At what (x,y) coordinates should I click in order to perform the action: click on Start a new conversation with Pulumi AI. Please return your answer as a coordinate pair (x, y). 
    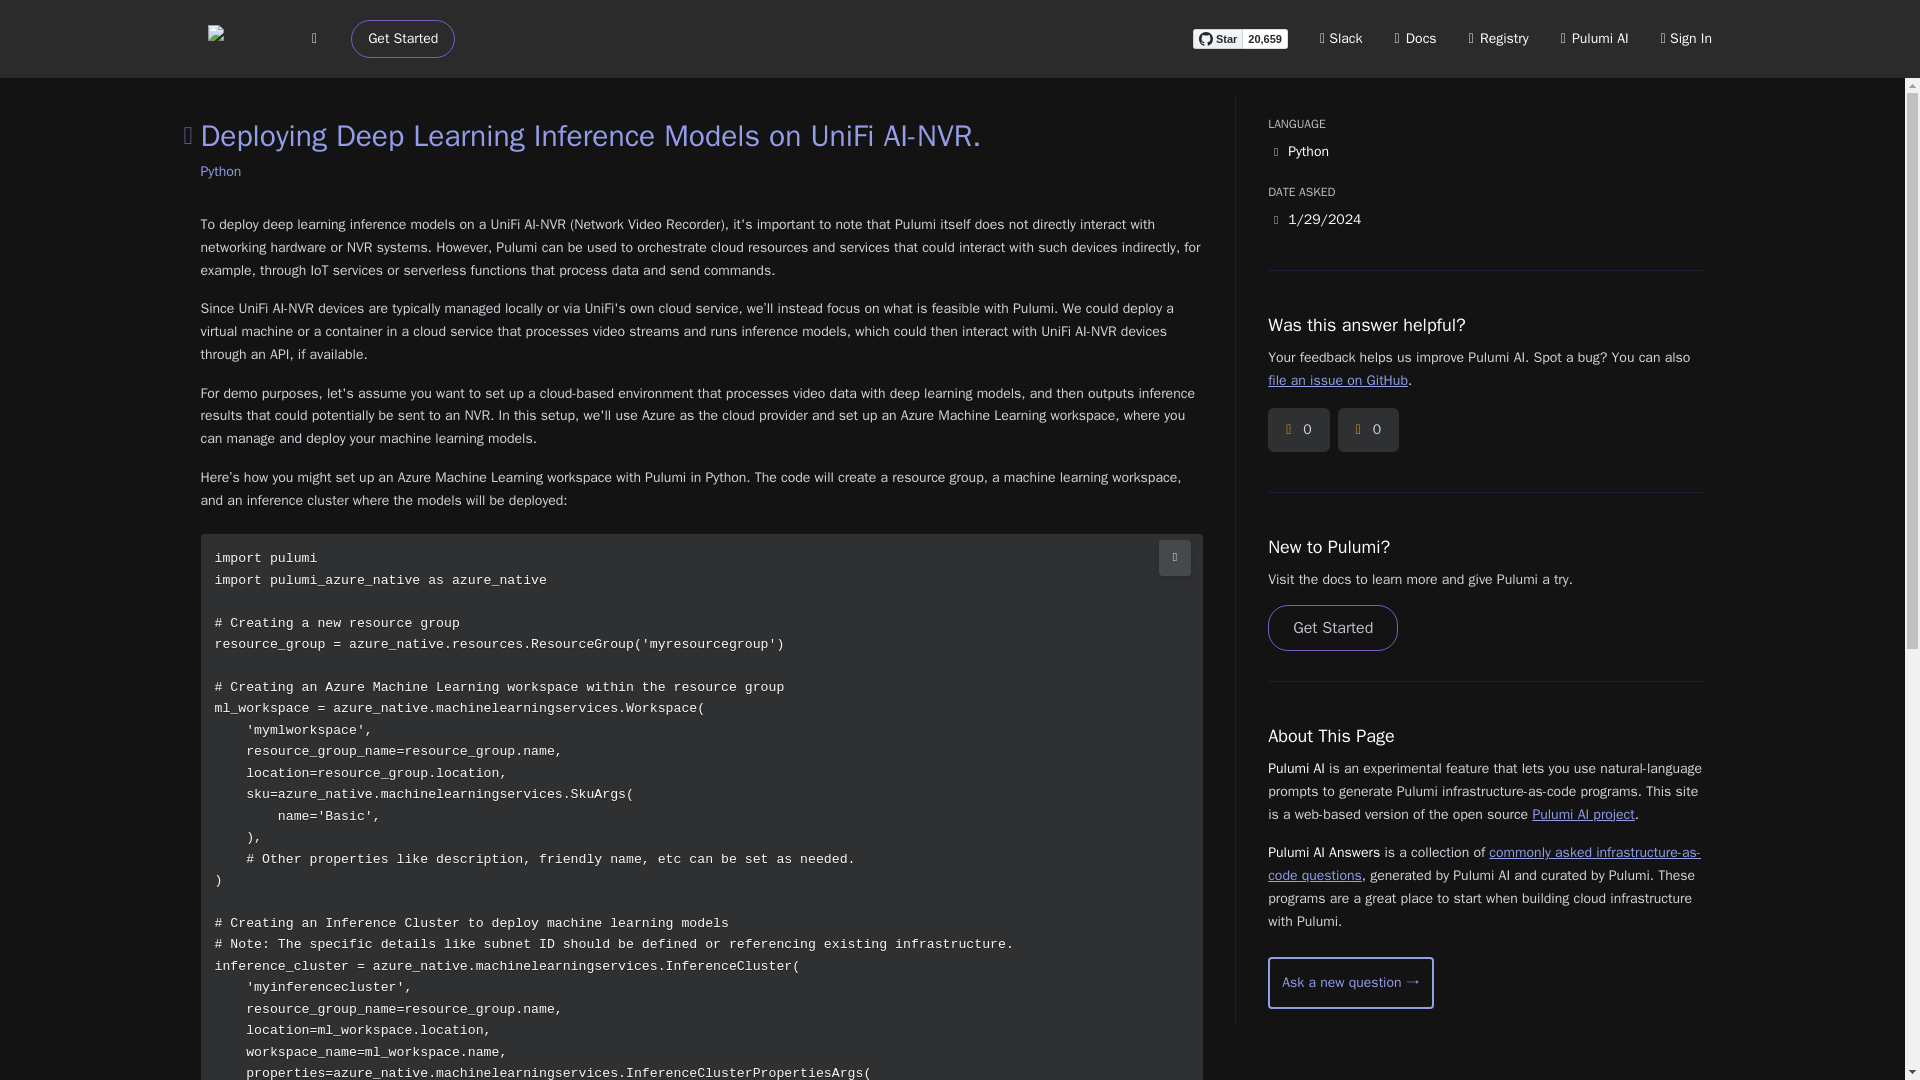
    Looking at the image, I should click on (1350, 982).